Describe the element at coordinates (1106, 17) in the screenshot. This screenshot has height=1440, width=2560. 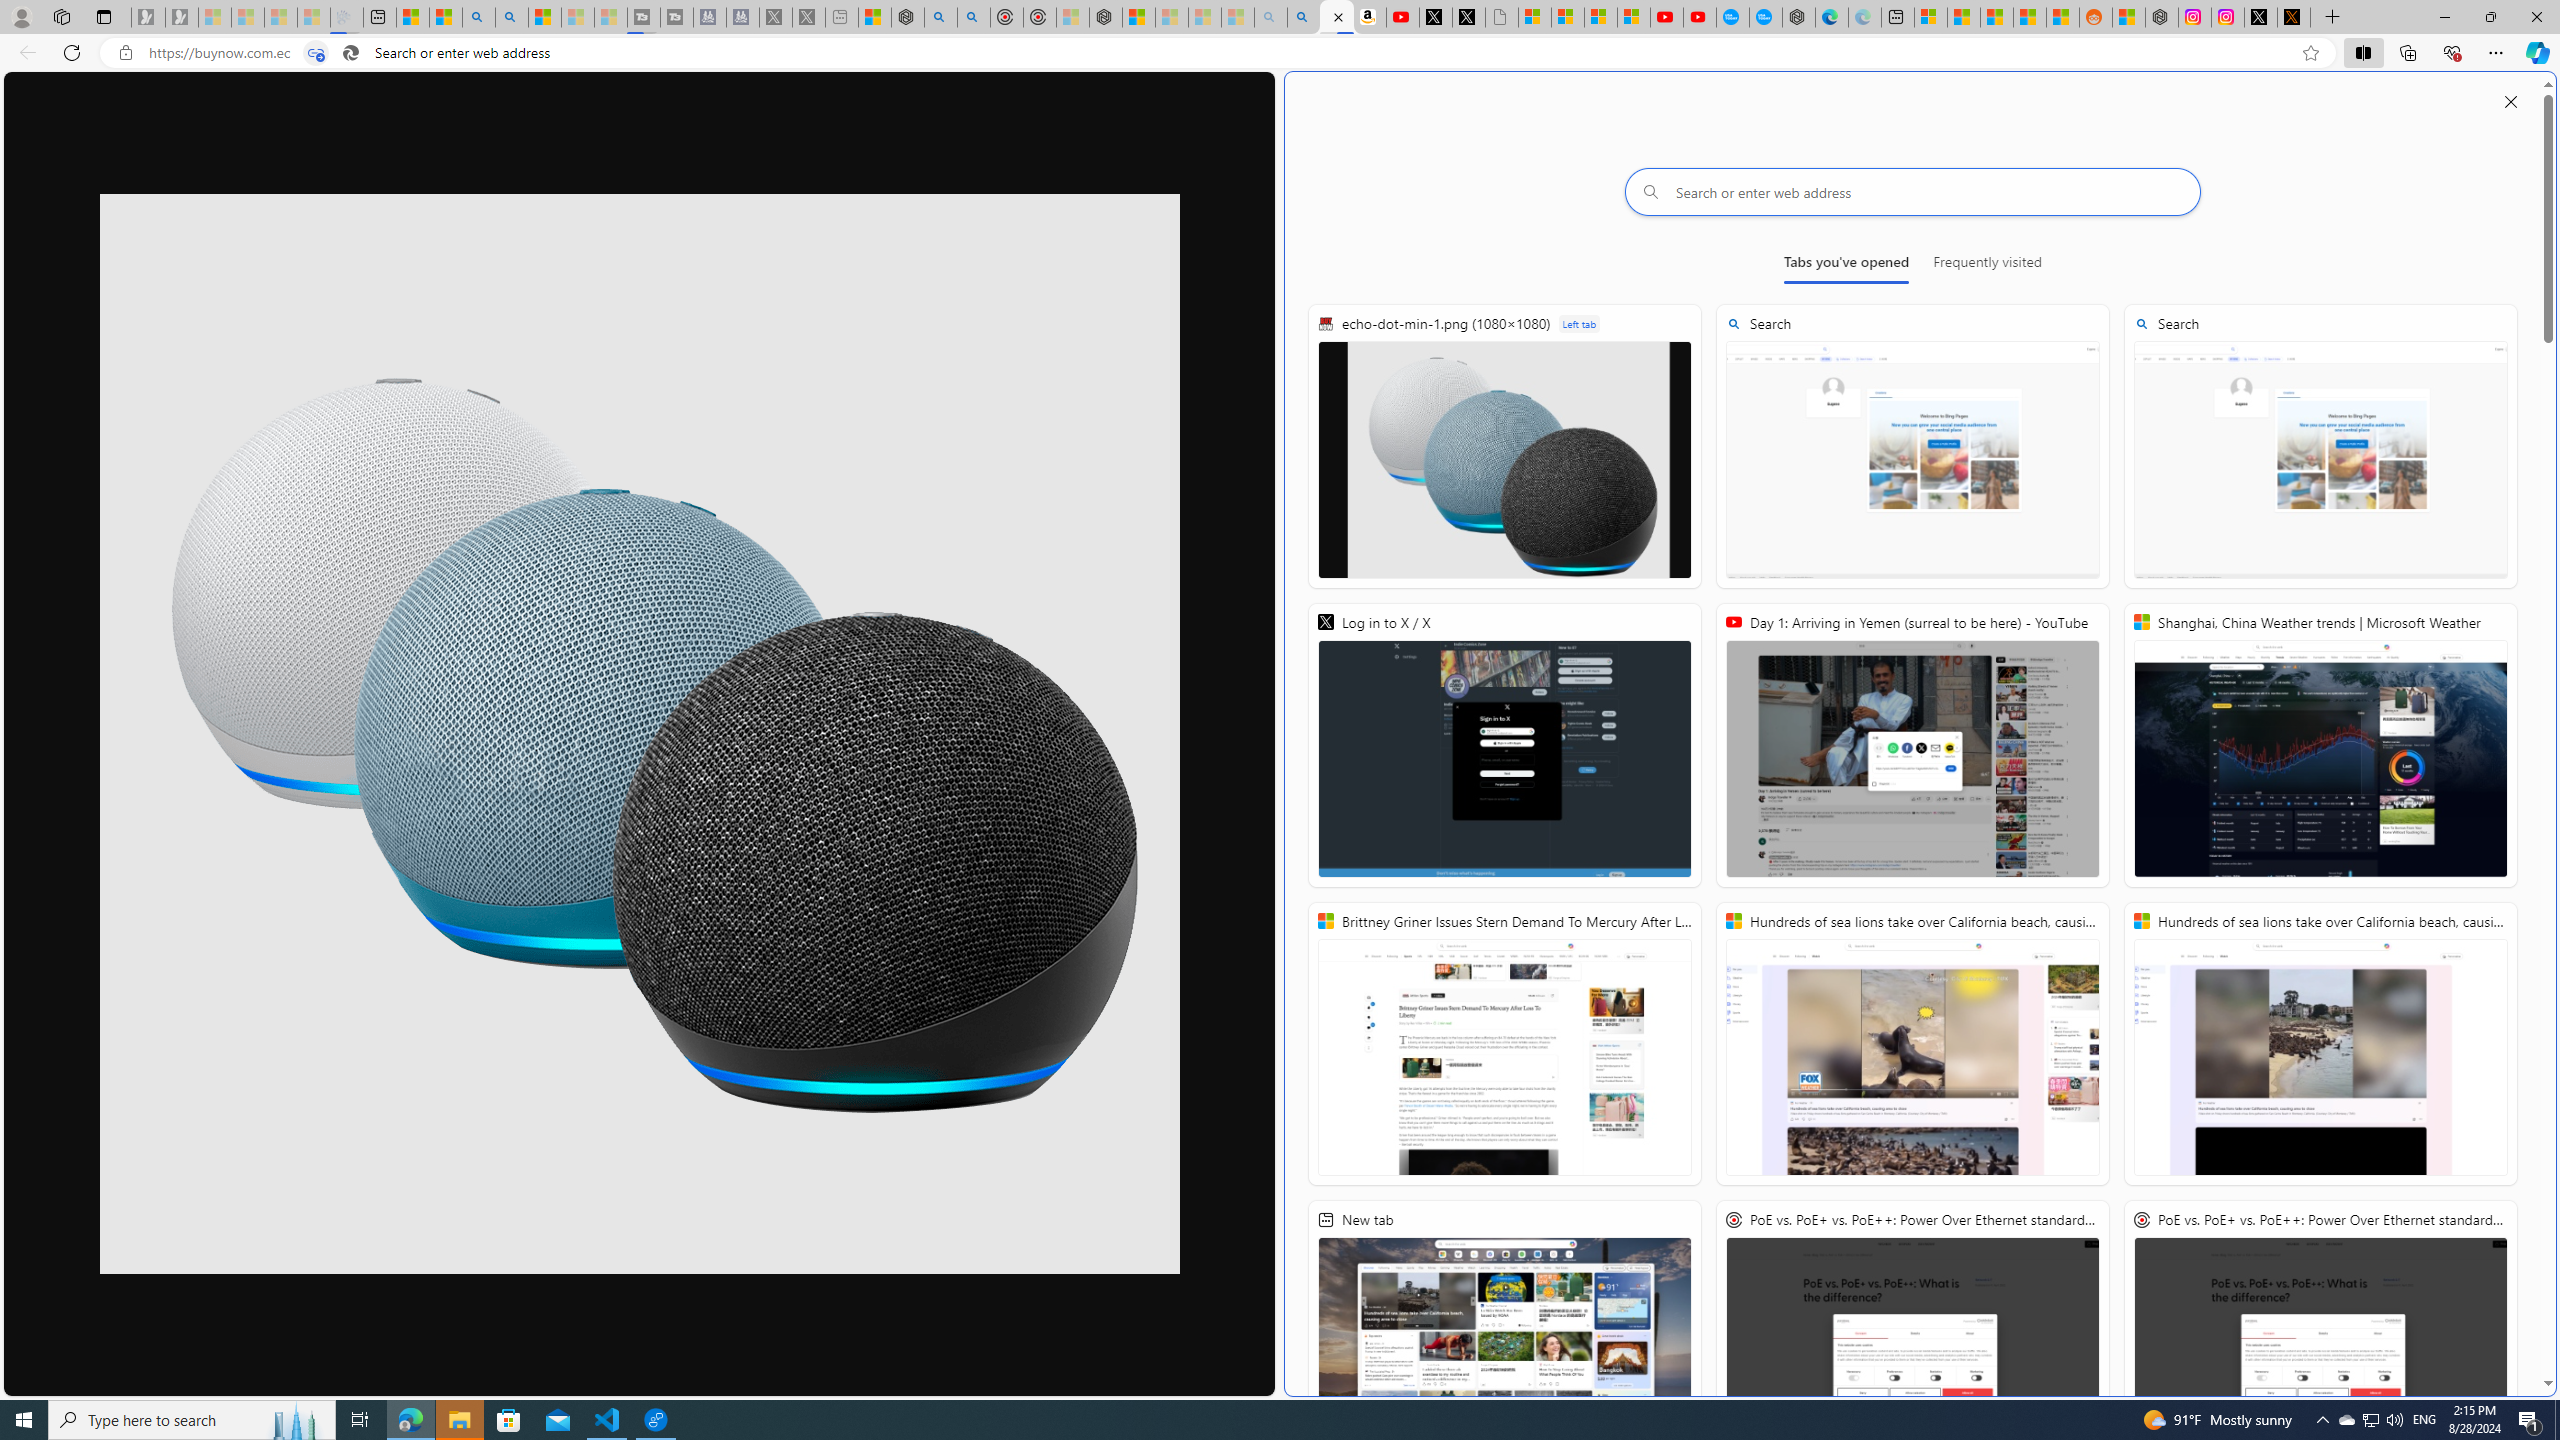
I see `Nordace - Nordace Siena Is Not An Ordinary Backpack` at that location.